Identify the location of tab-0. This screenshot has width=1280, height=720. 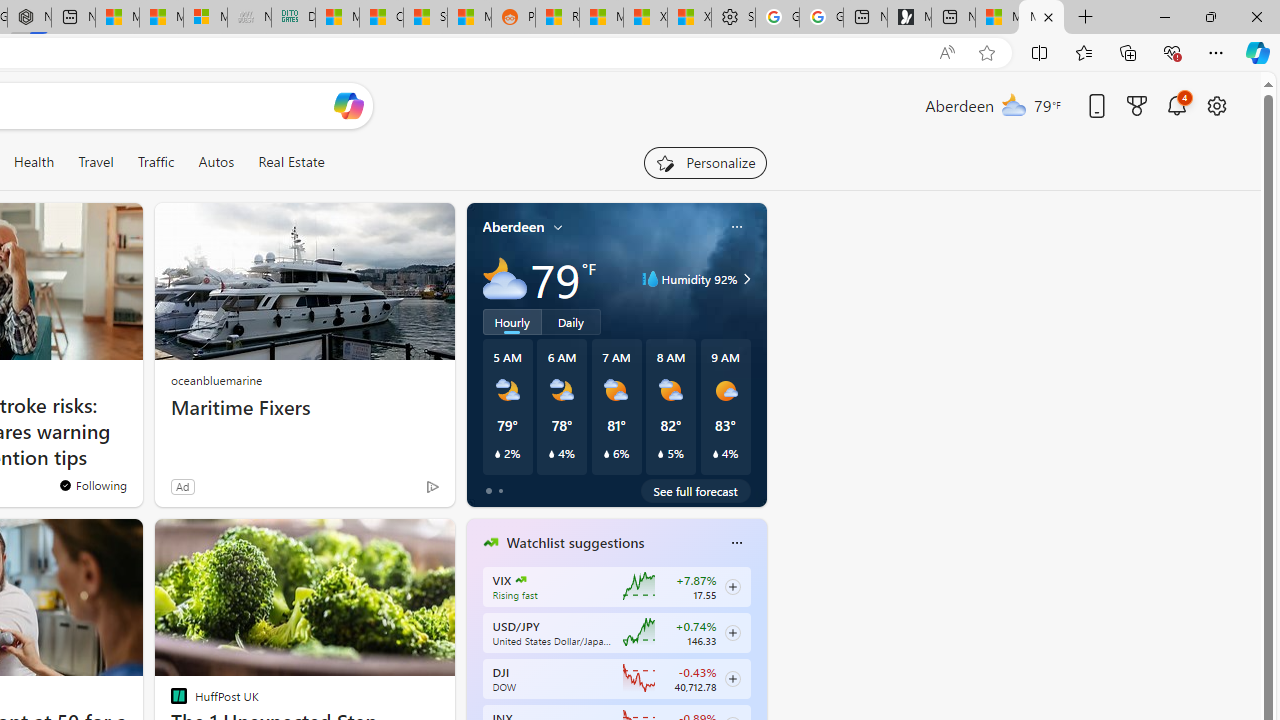
(488, 490).